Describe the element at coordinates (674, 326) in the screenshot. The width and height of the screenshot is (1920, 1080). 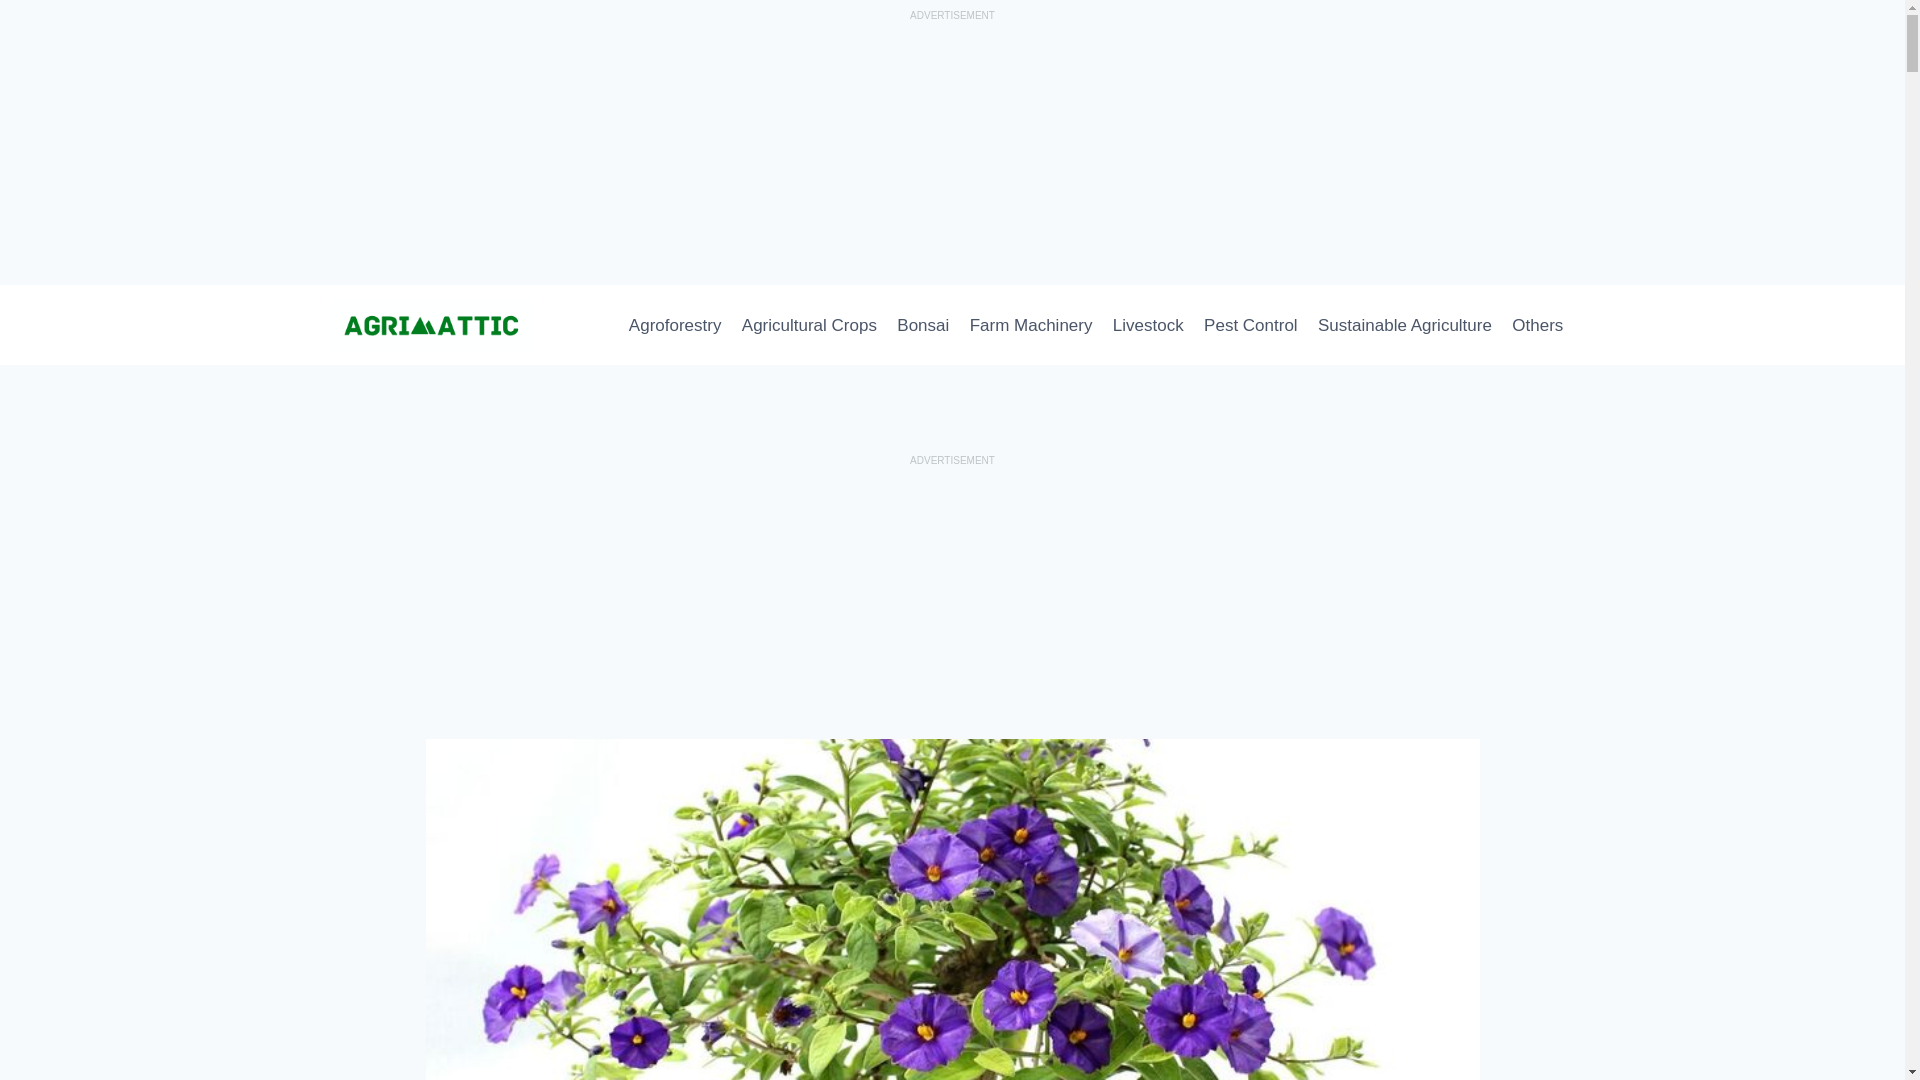
I see `Agroforestry` at that location.